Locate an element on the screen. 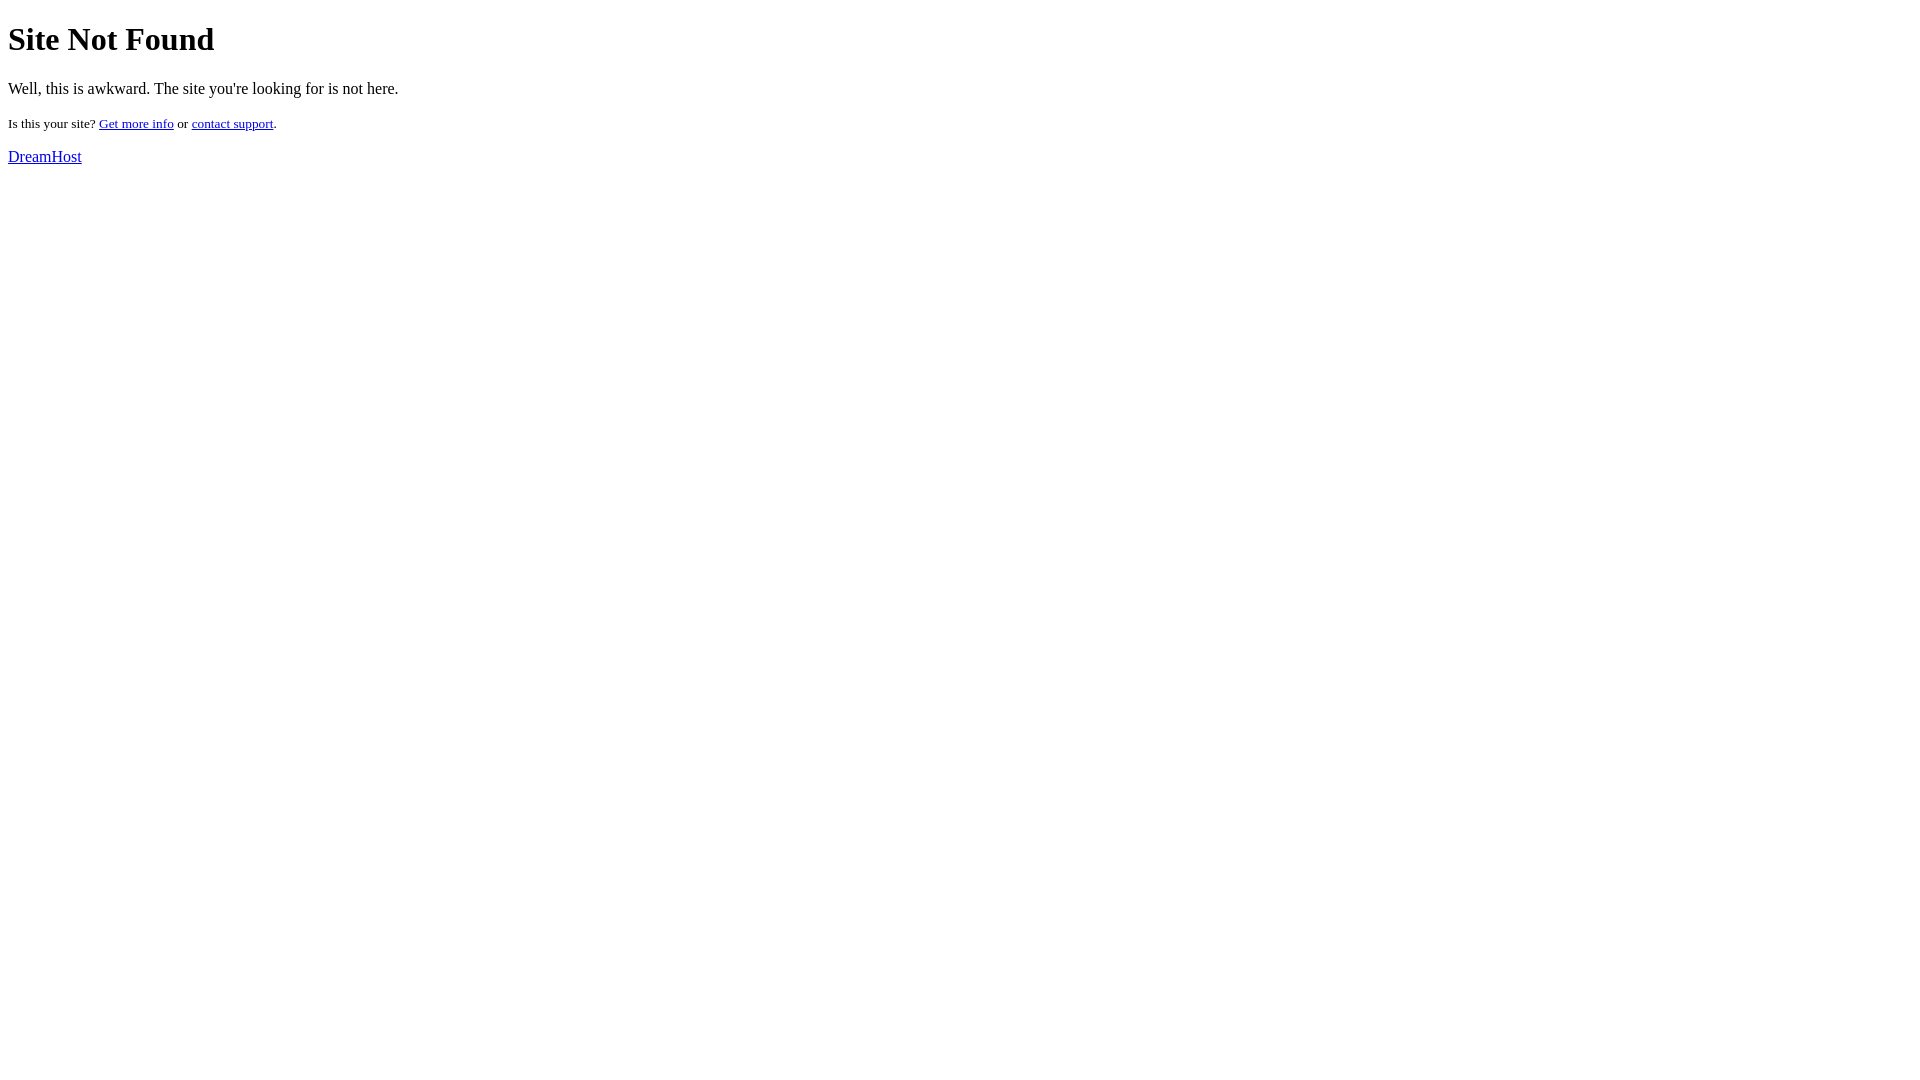 This screenshot has height=1080, width=1920. DreamHost is located at coordinates (45, 156).